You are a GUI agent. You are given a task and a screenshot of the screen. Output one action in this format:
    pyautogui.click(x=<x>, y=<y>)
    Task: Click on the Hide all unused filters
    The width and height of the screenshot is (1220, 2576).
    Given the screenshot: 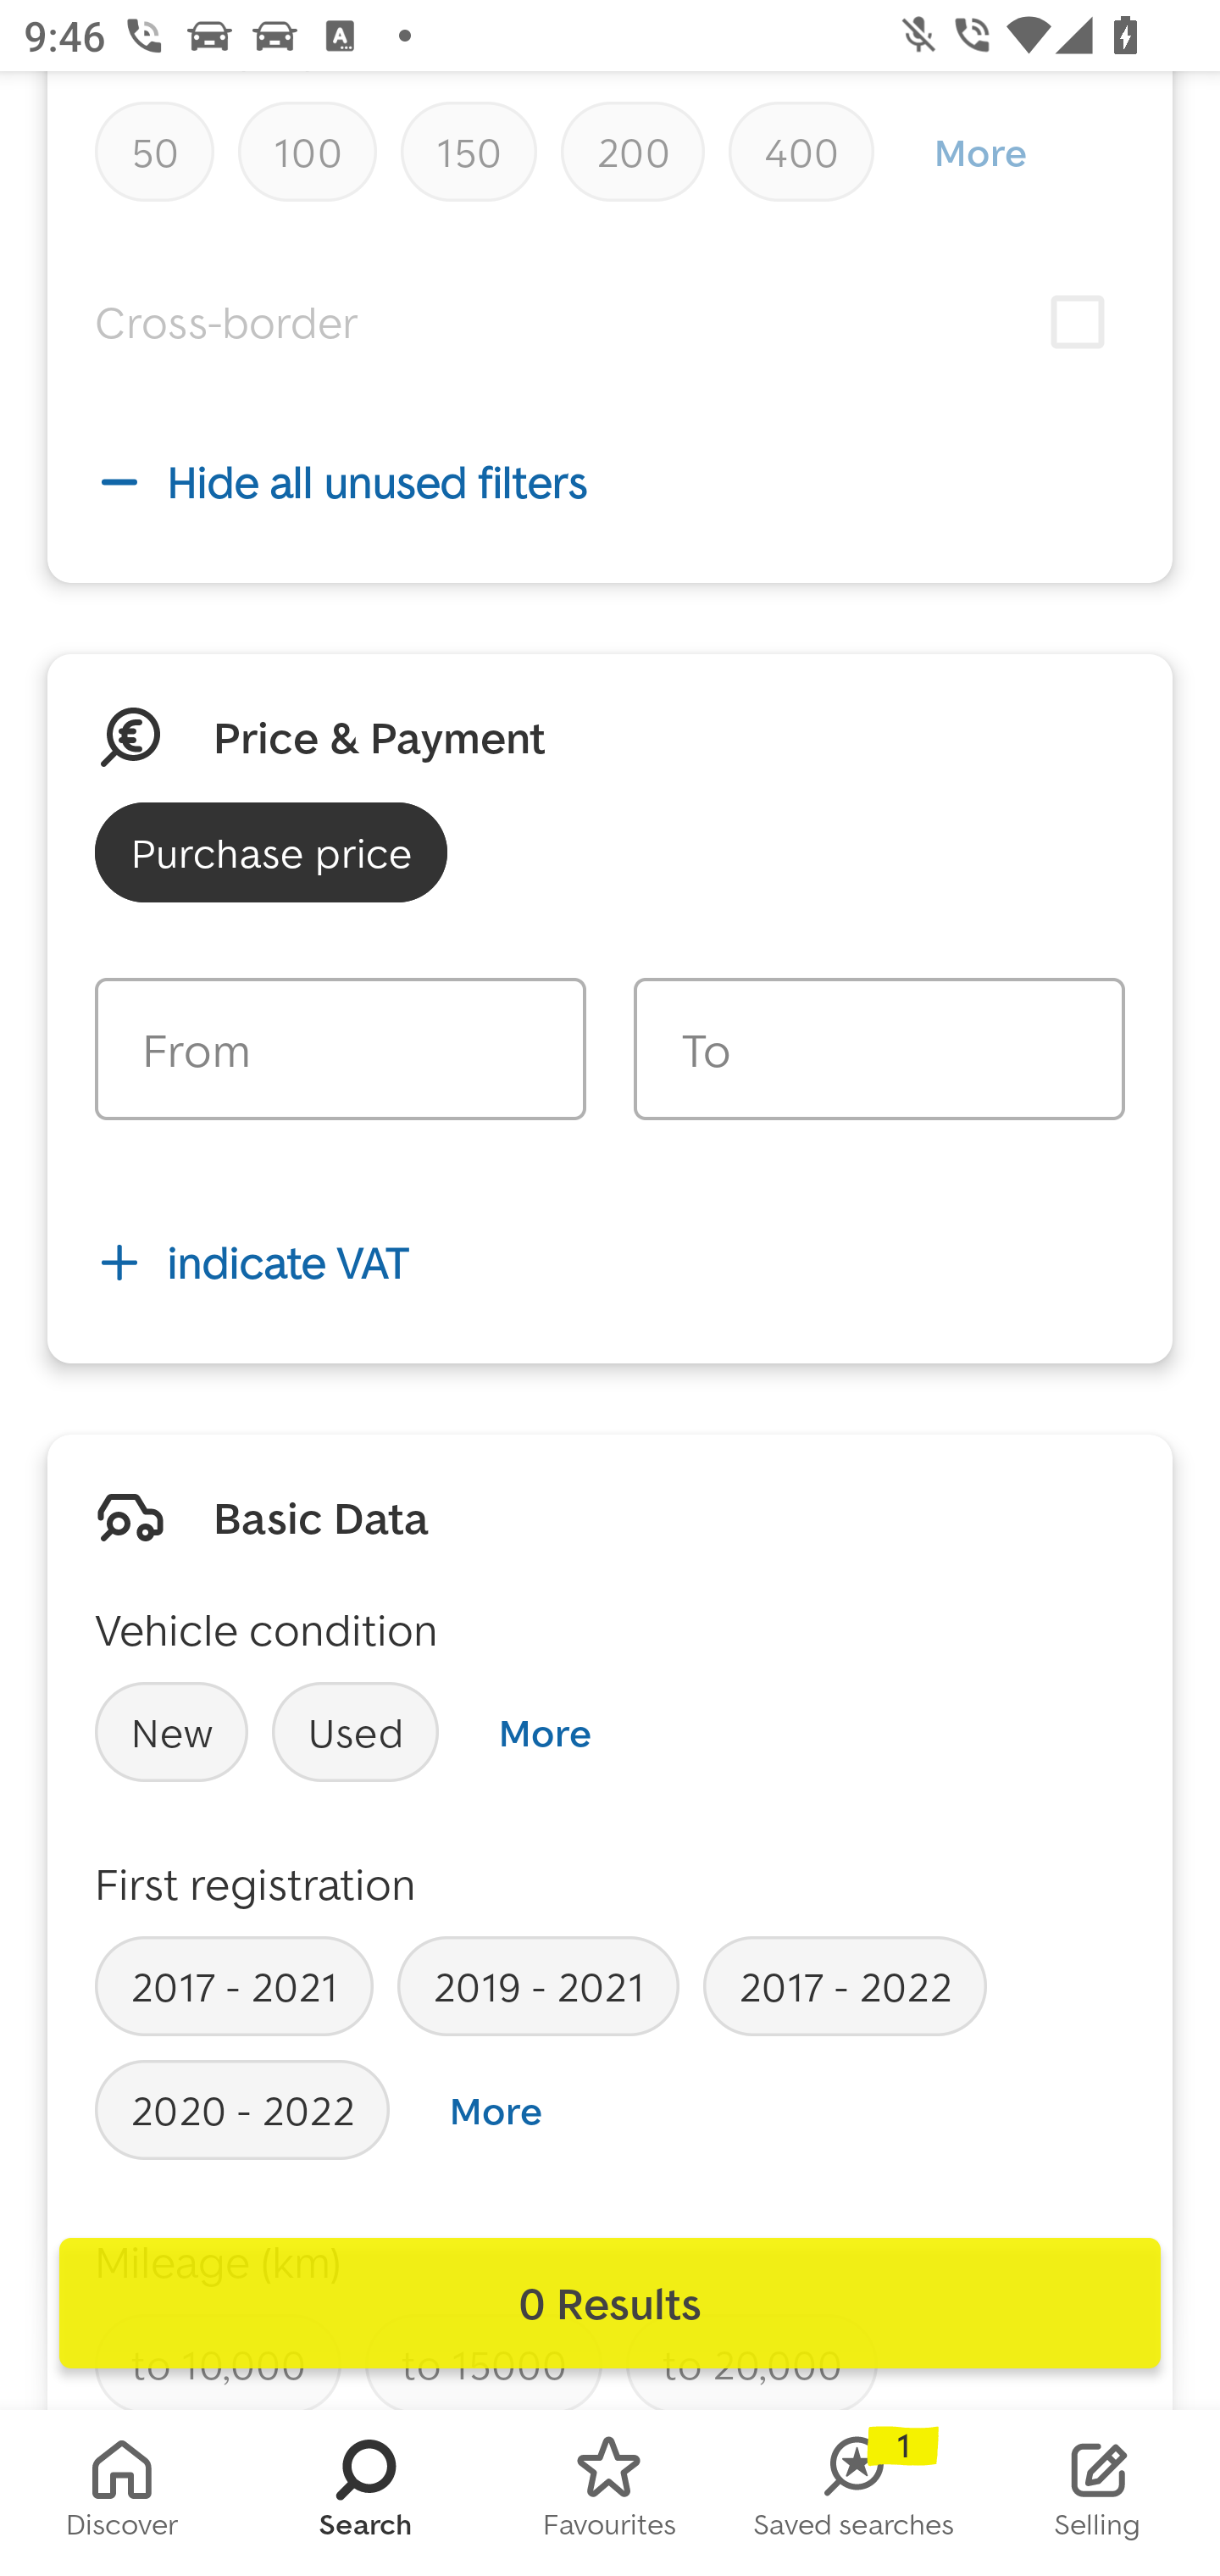 What is the action you would take?
    pyautogui.click(x=610, y=481)
    